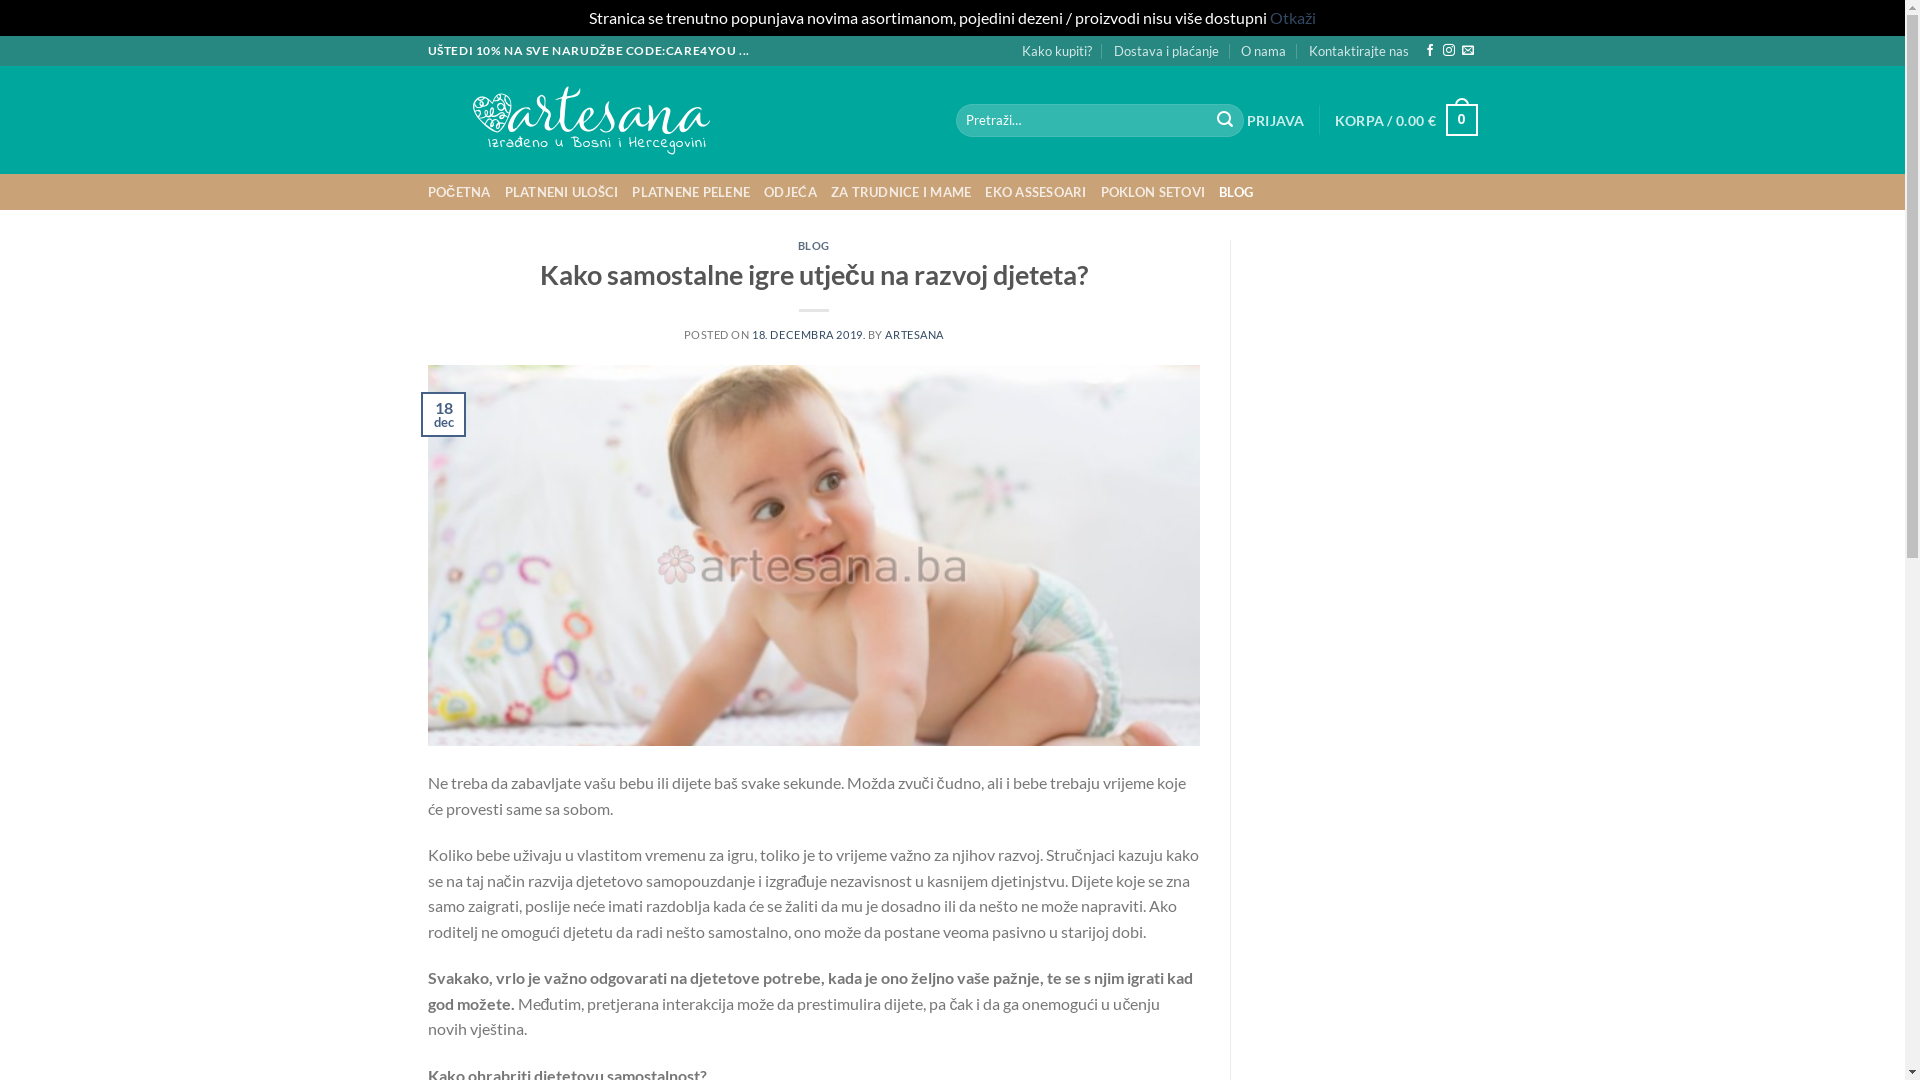 This screenshot has width=1920, height=1080. What do you see at coordinates (1153, 192) in the screenshot?
I see `POKLON SETOVI` at bounding box center [1153, 192].